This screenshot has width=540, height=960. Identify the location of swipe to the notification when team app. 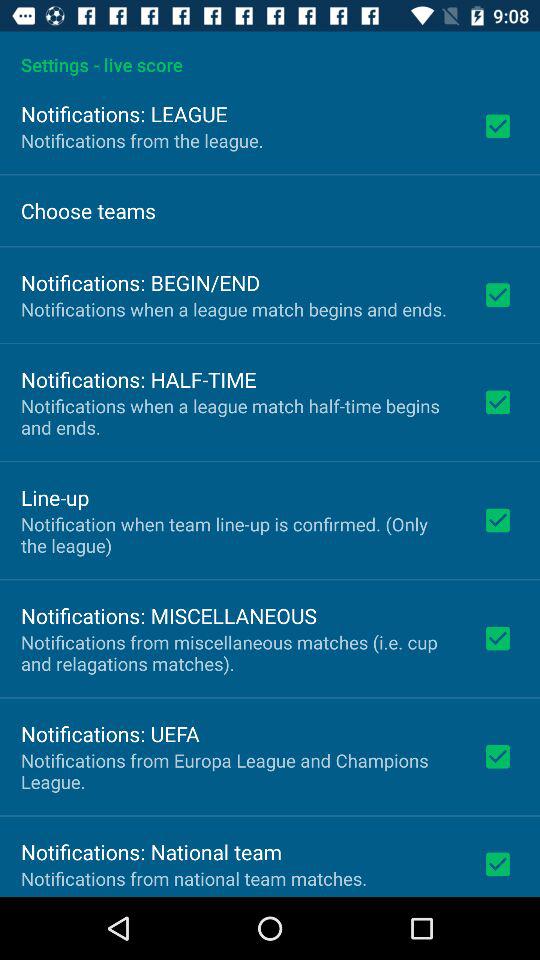
(238, 534).